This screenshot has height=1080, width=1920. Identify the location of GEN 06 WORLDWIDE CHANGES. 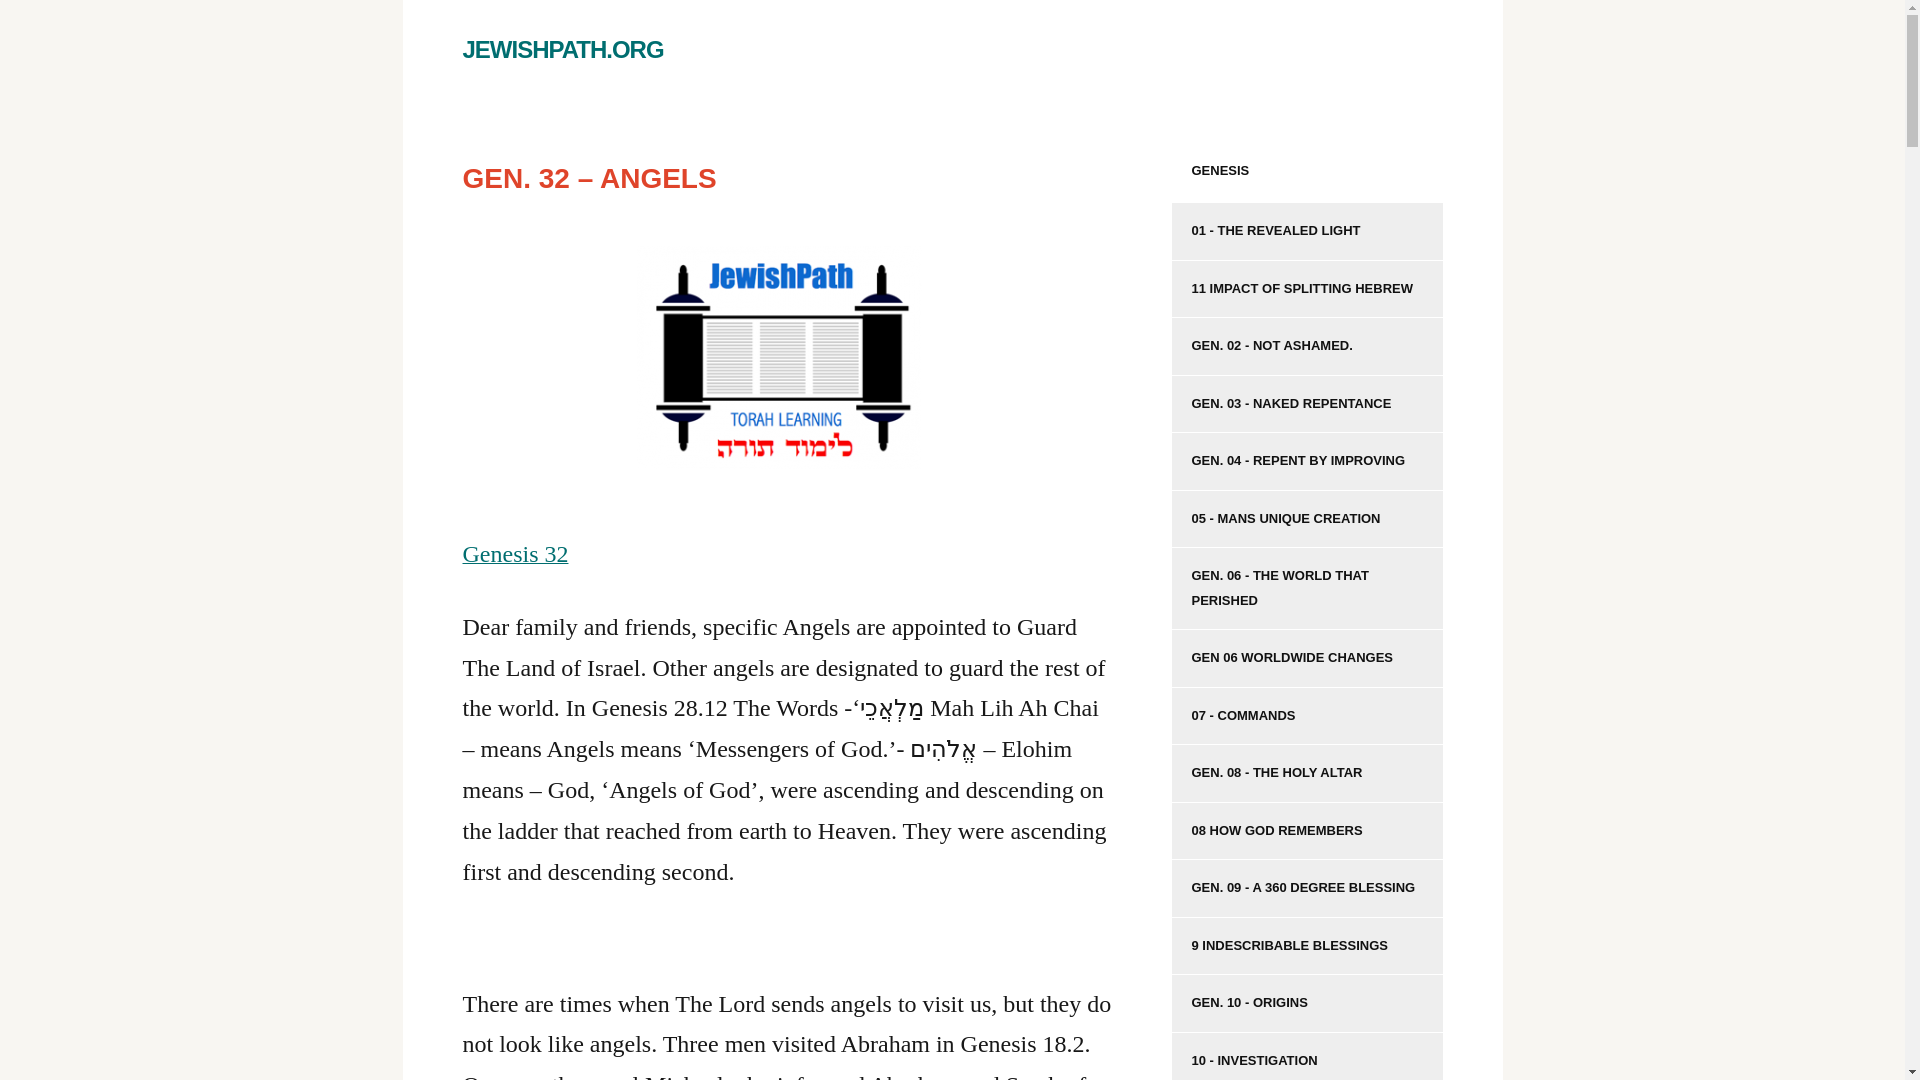
(1307, 658).